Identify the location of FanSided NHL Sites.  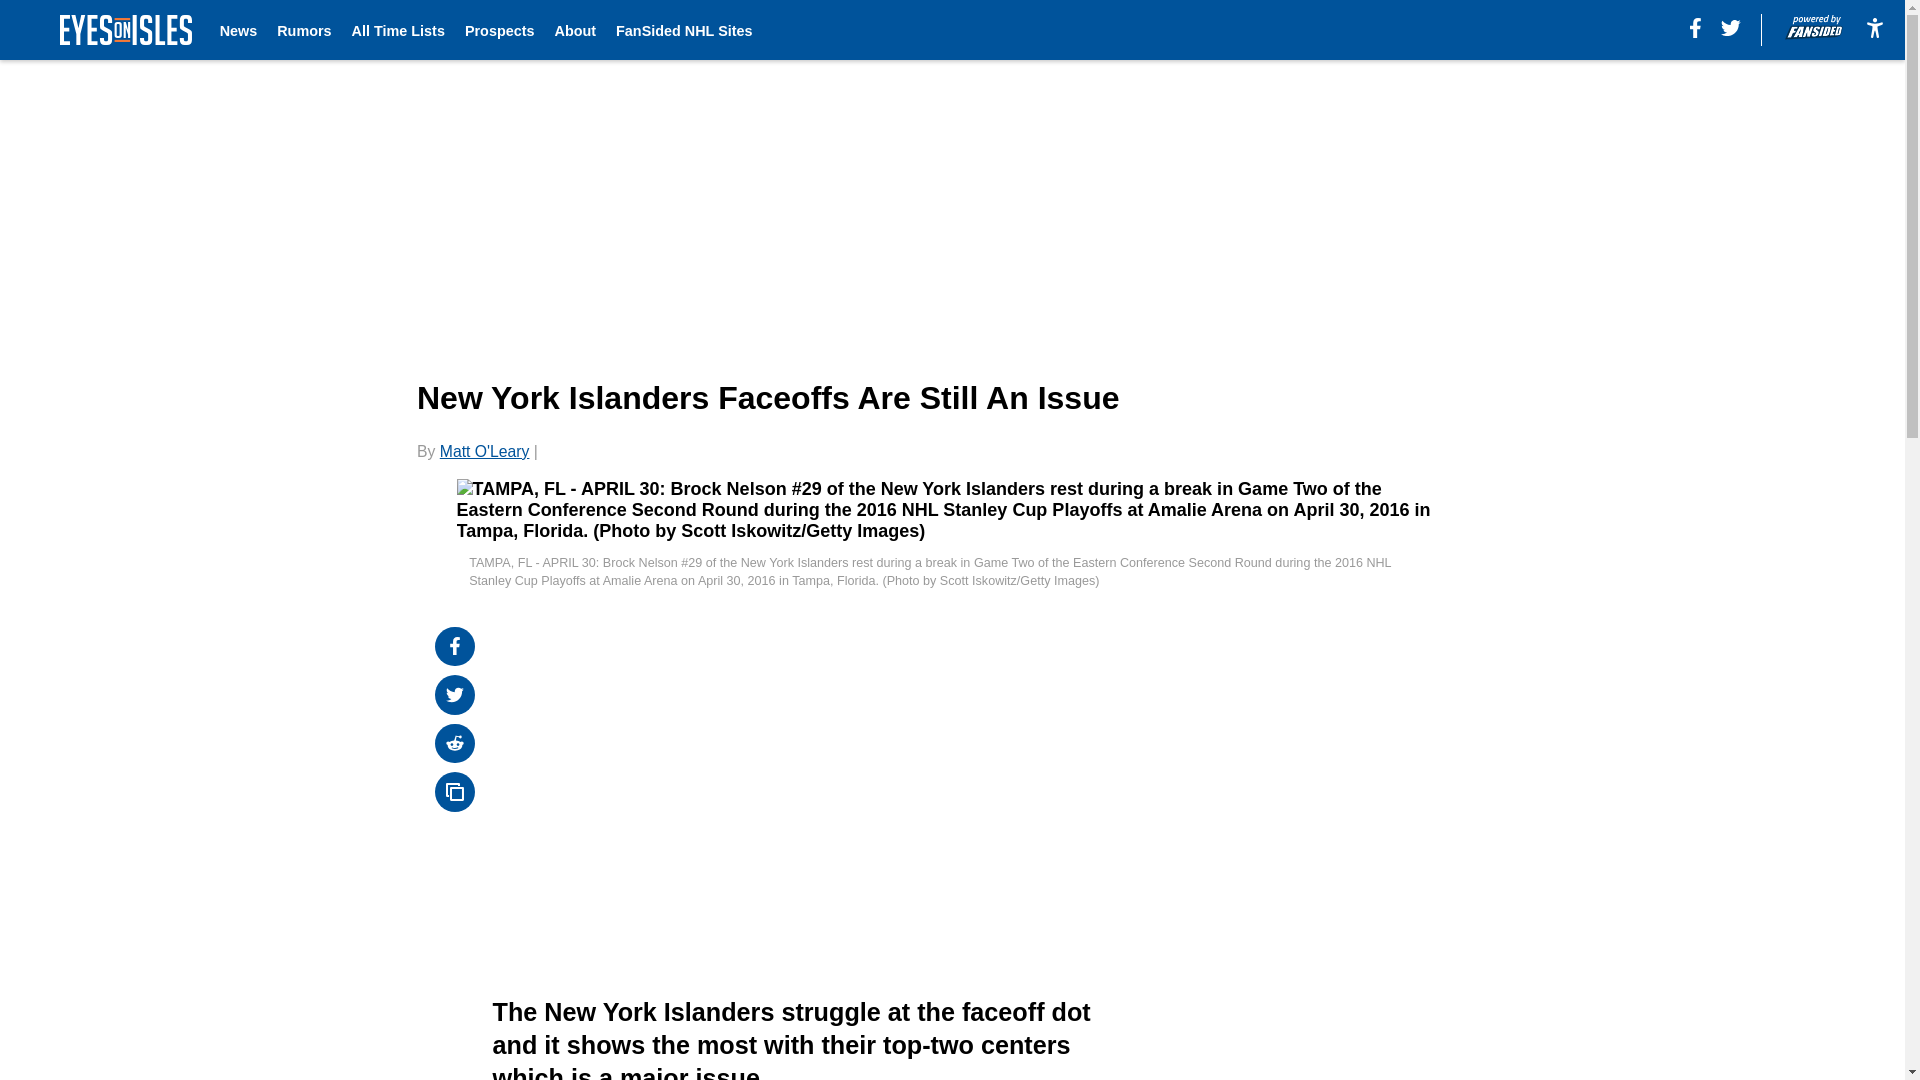
(684, 30).